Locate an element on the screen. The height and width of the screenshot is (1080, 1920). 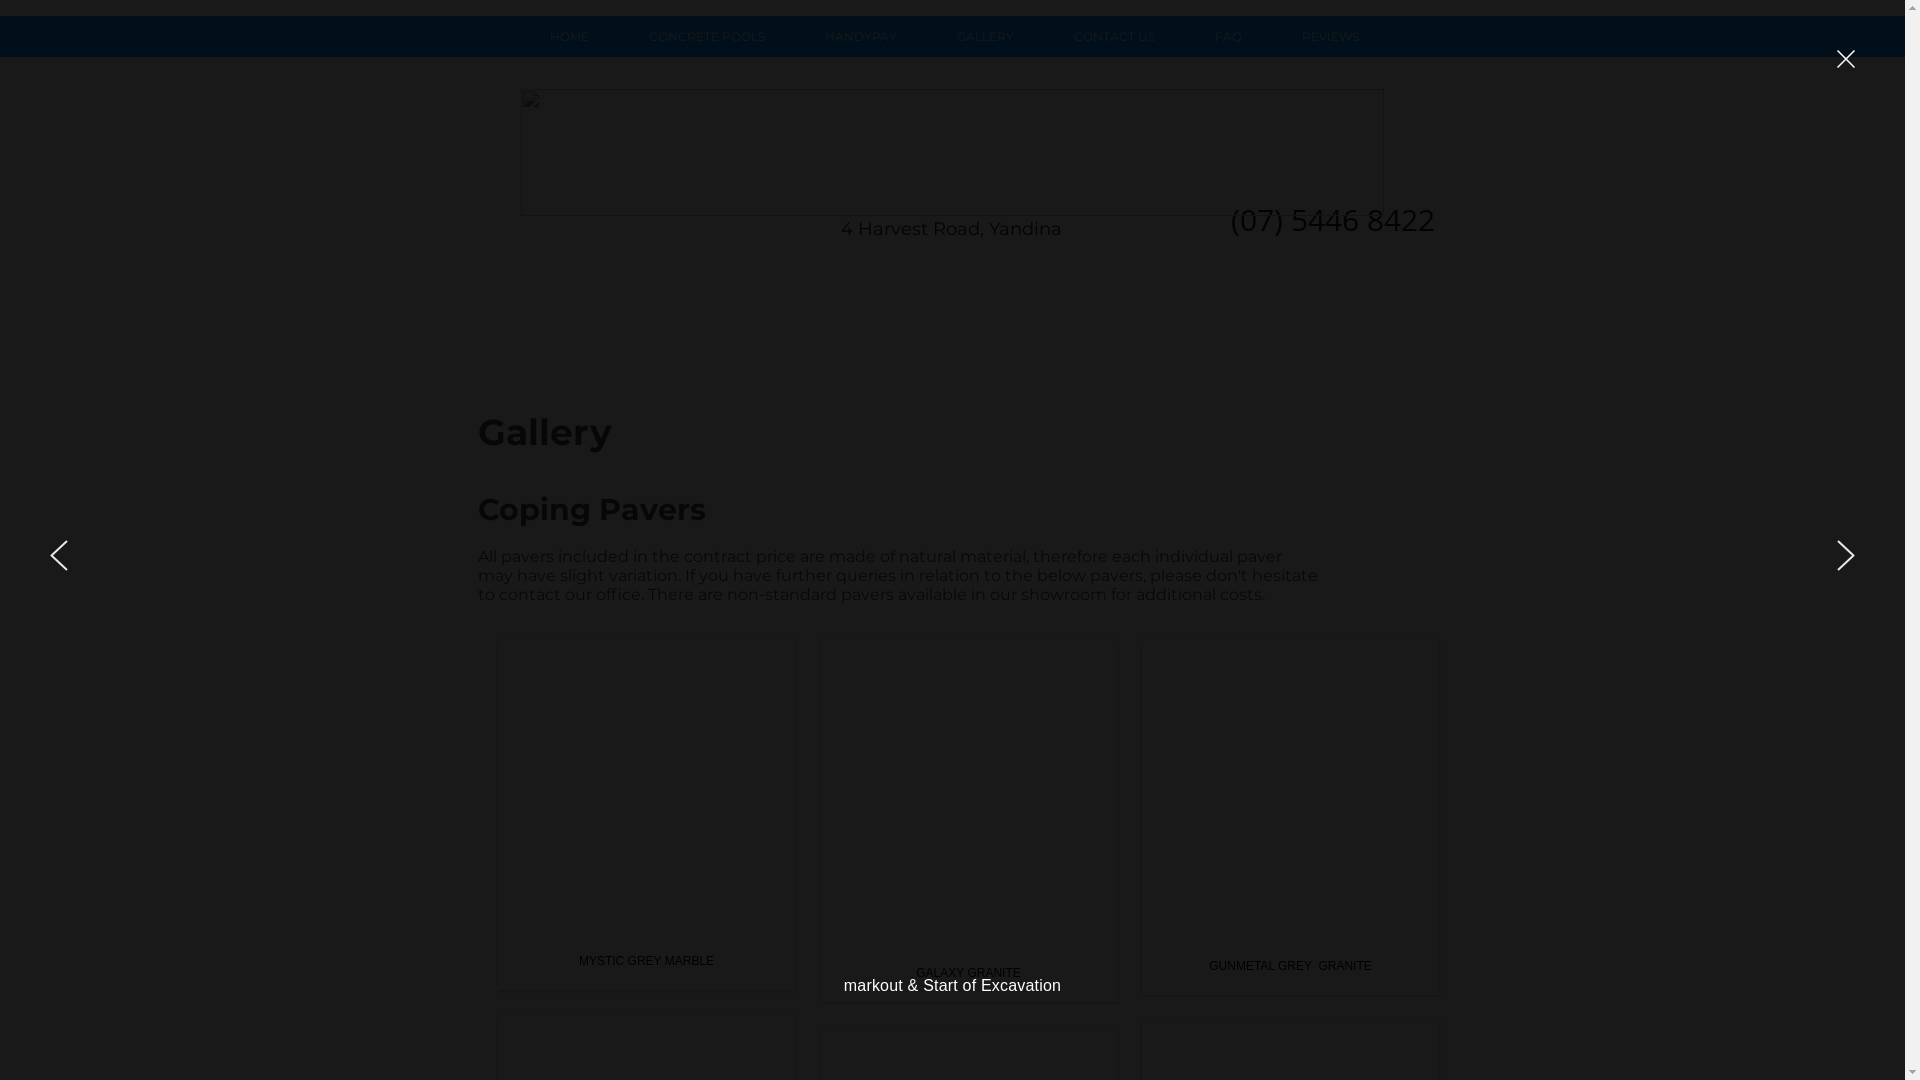
Embedded Content is located at coordinates (946, 320).